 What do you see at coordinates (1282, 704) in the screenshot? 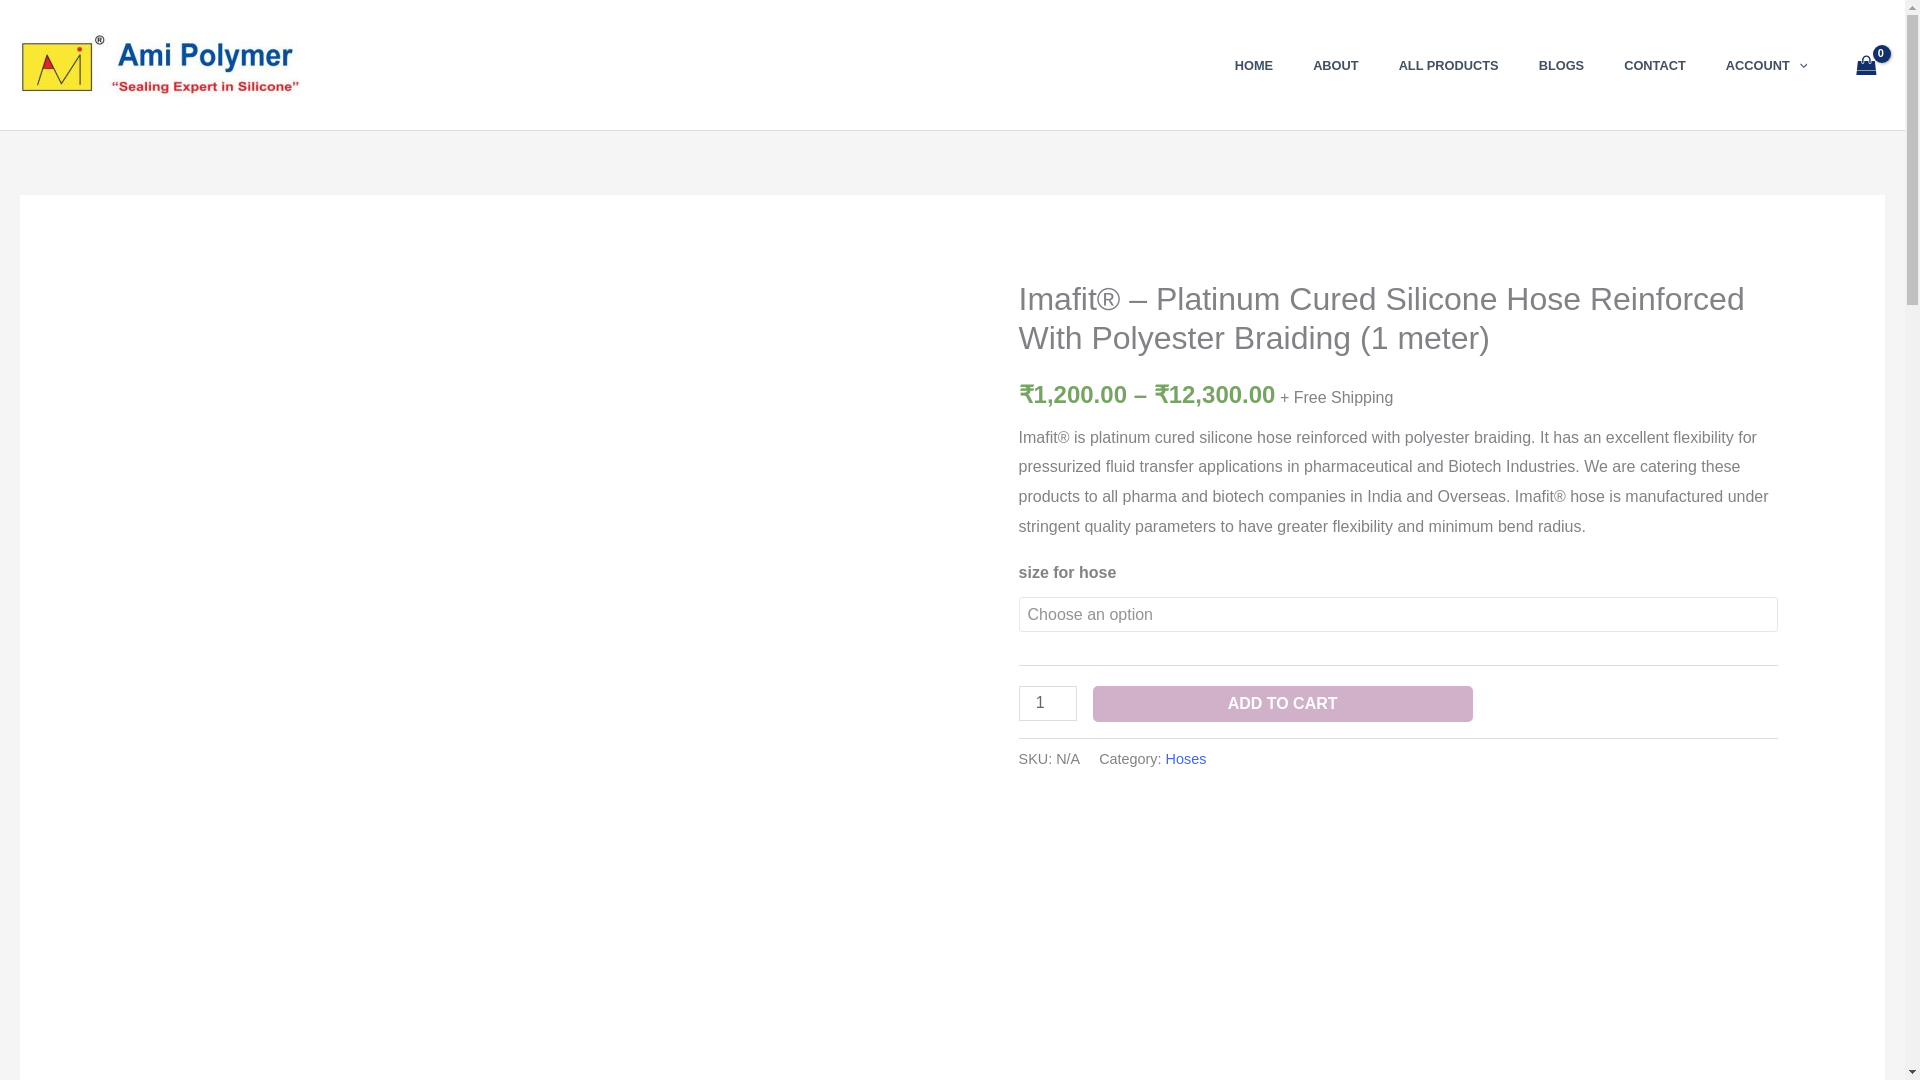
I see `ADD TO CART` at bounding box center [1282, 704].